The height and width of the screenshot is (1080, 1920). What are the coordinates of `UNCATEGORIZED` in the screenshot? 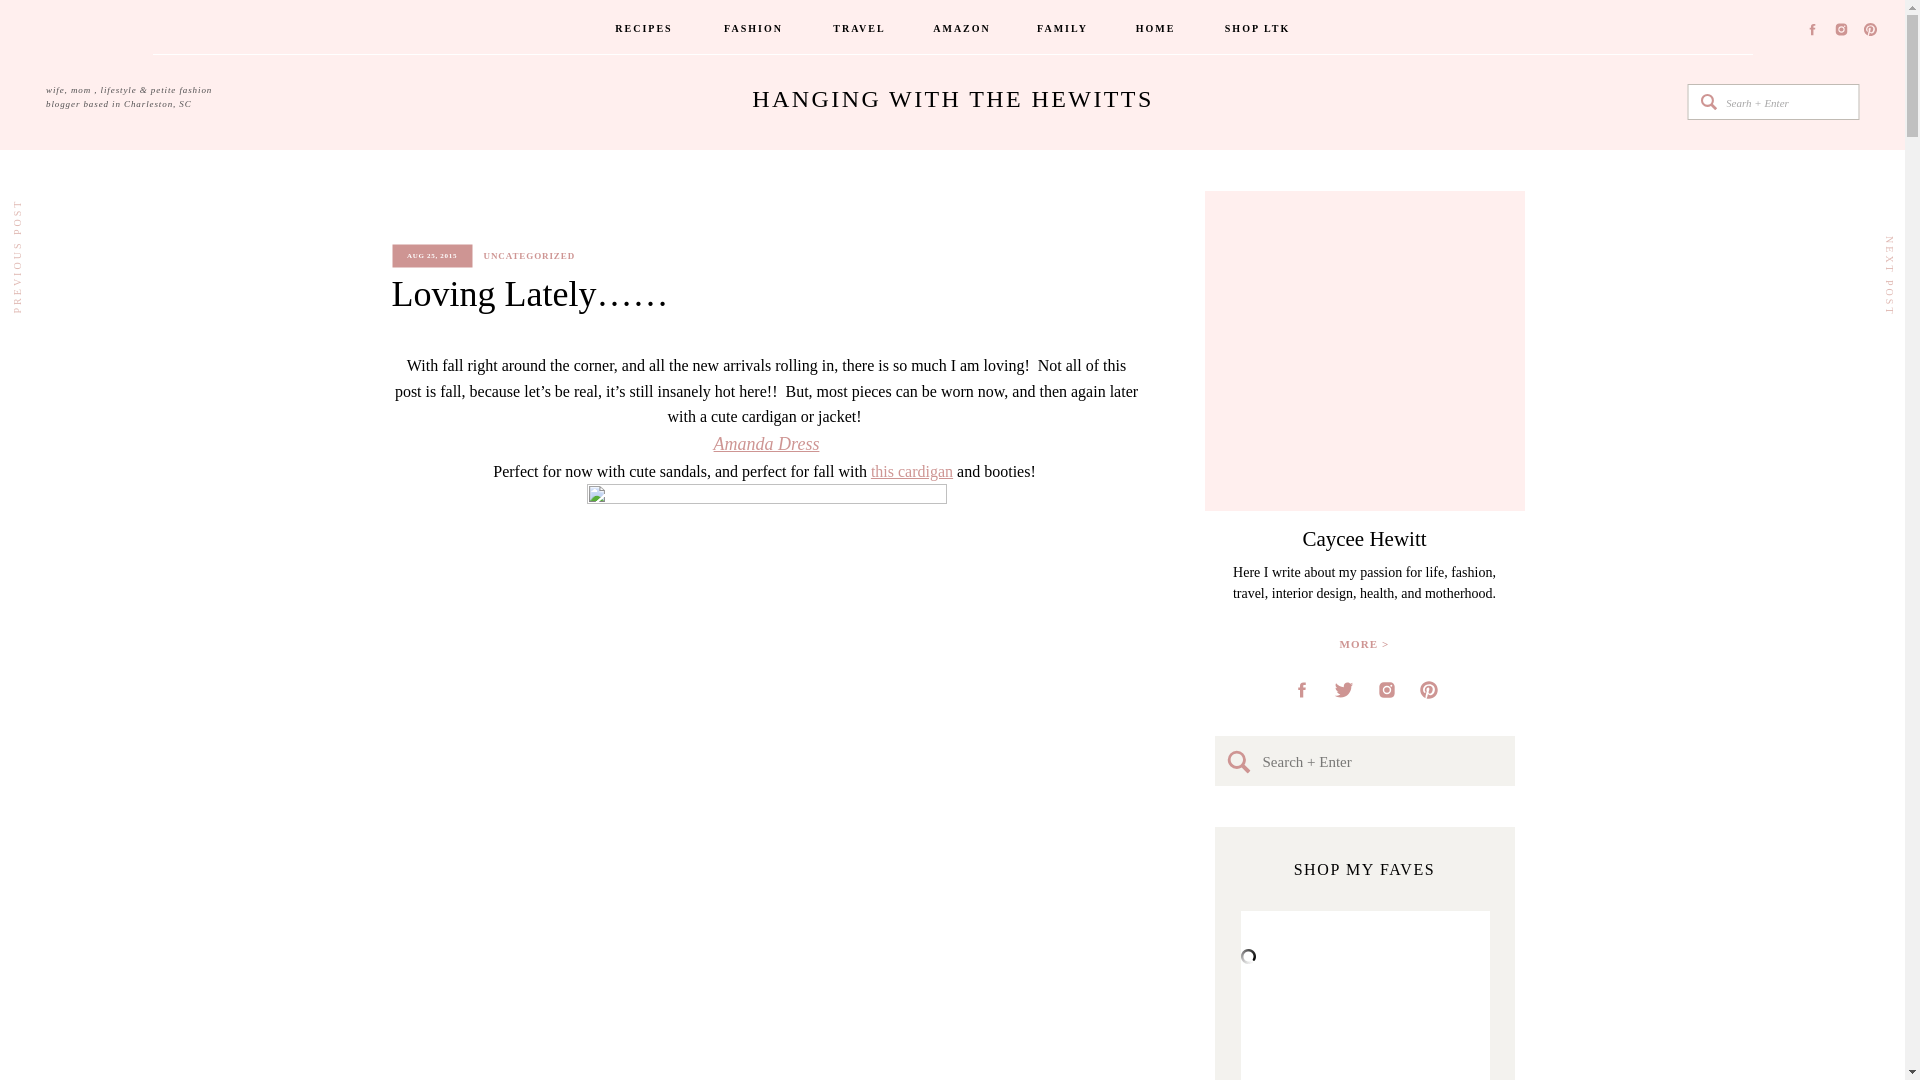 It's located at (530, 256).